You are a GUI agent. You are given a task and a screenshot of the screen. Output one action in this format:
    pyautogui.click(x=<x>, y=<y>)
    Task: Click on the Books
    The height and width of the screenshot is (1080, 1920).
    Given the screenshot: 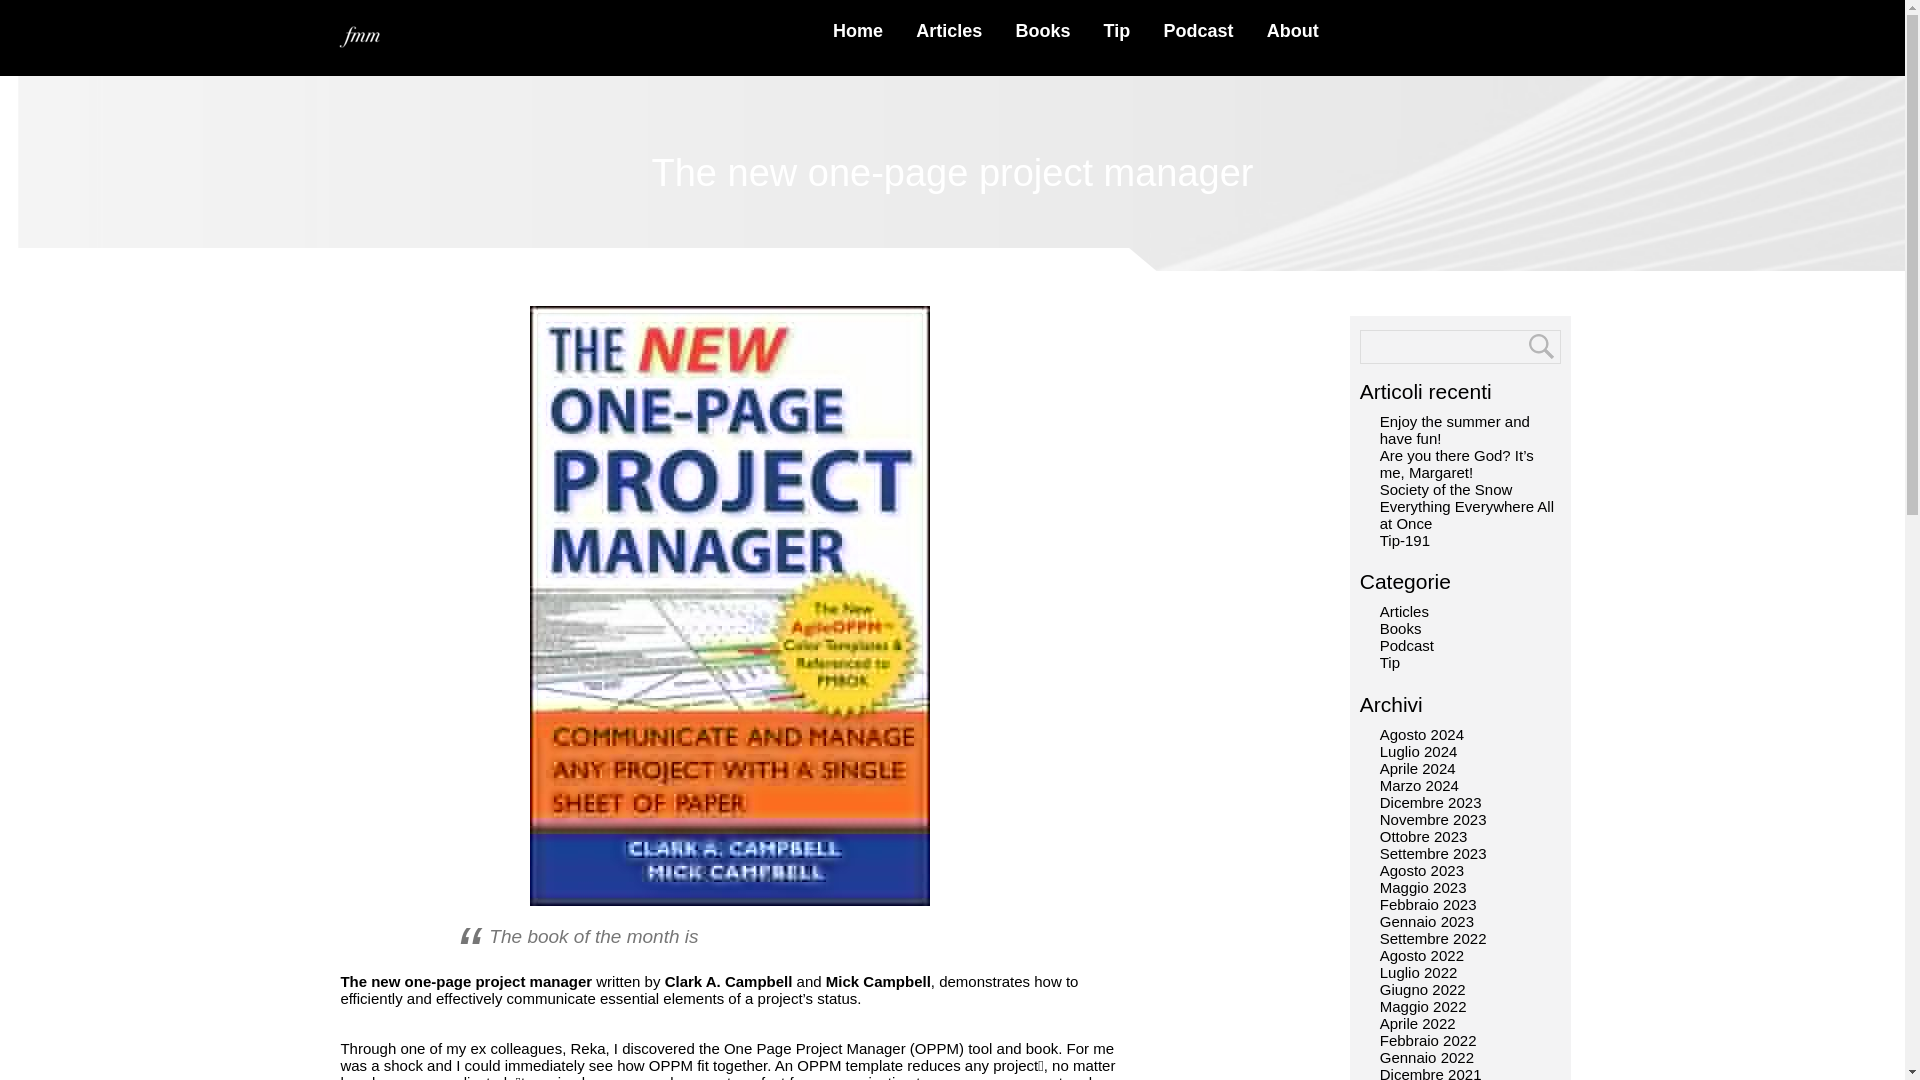 What is the action you would take?
    pyautogui.click(x=1042, y=30)
    